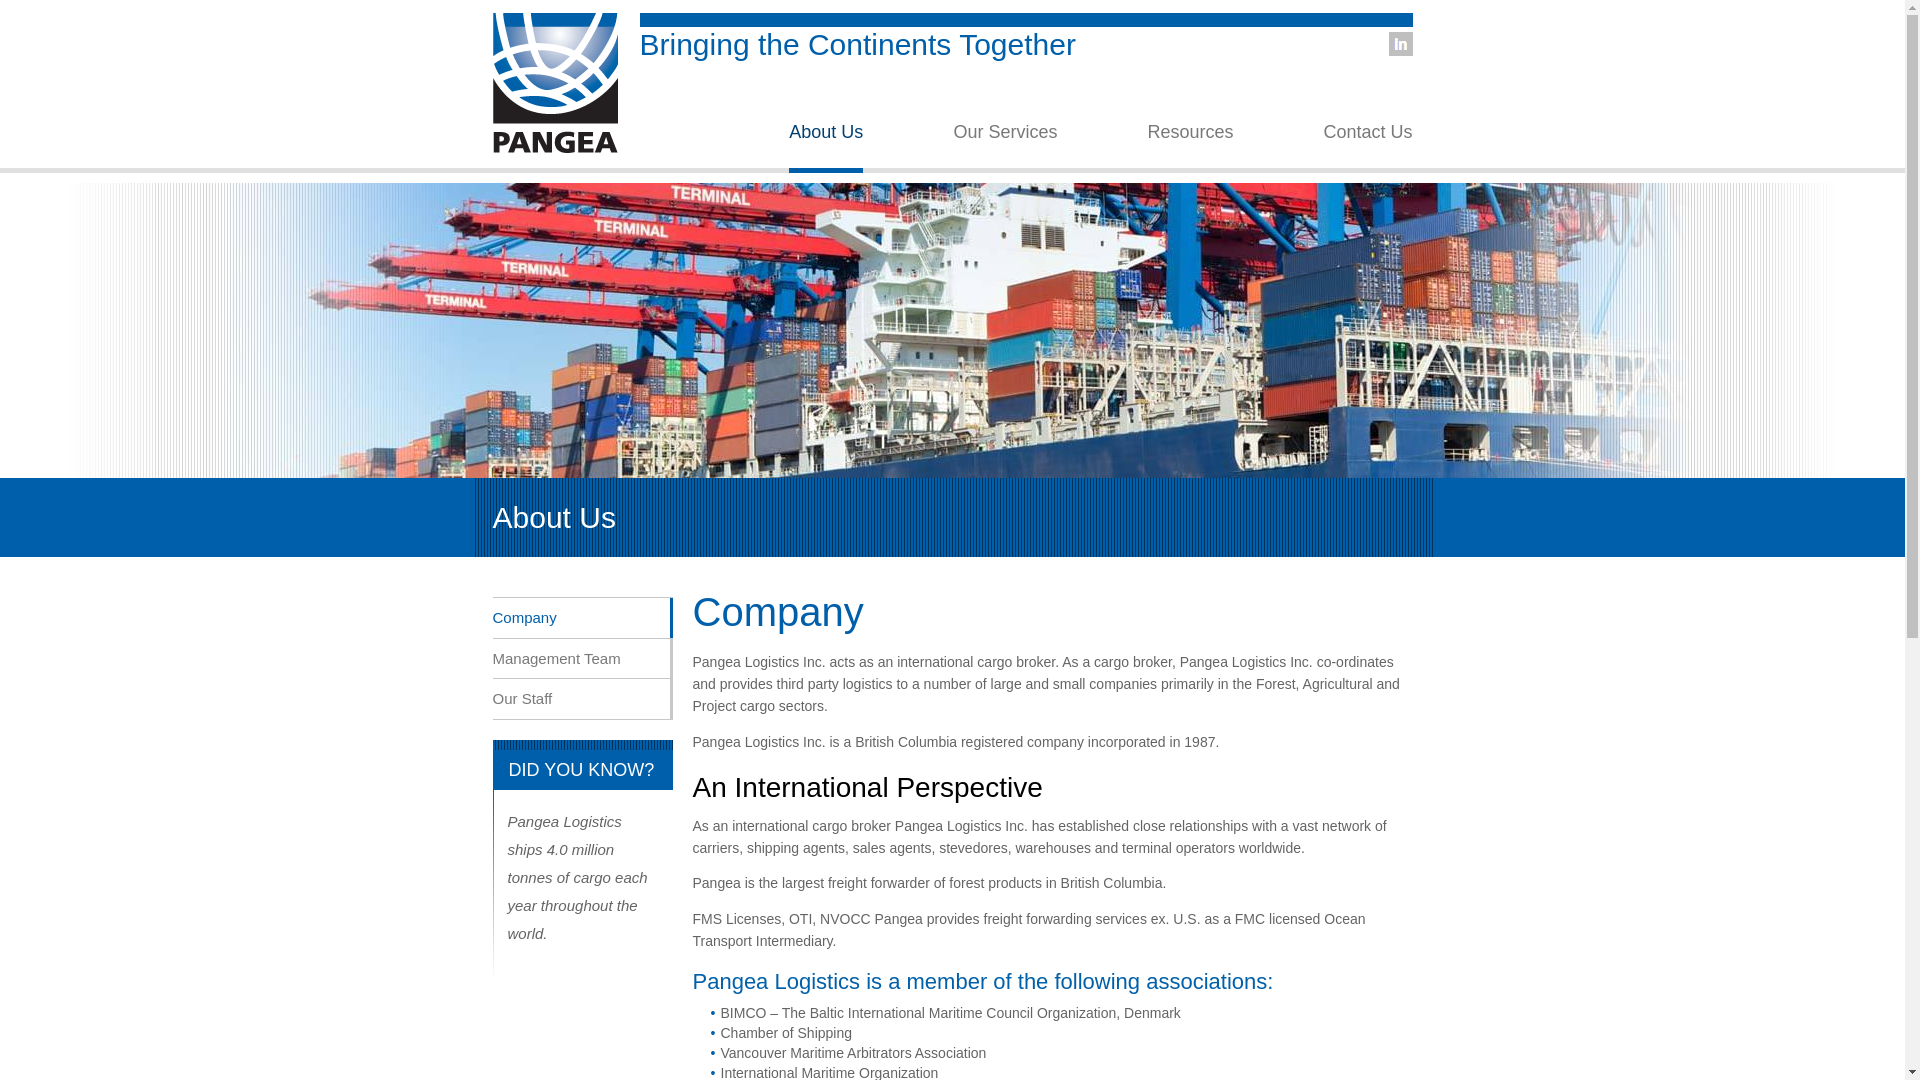 This screenshot has height=1080, width=1920. I want to click on Our Staff, so click(582, 699).